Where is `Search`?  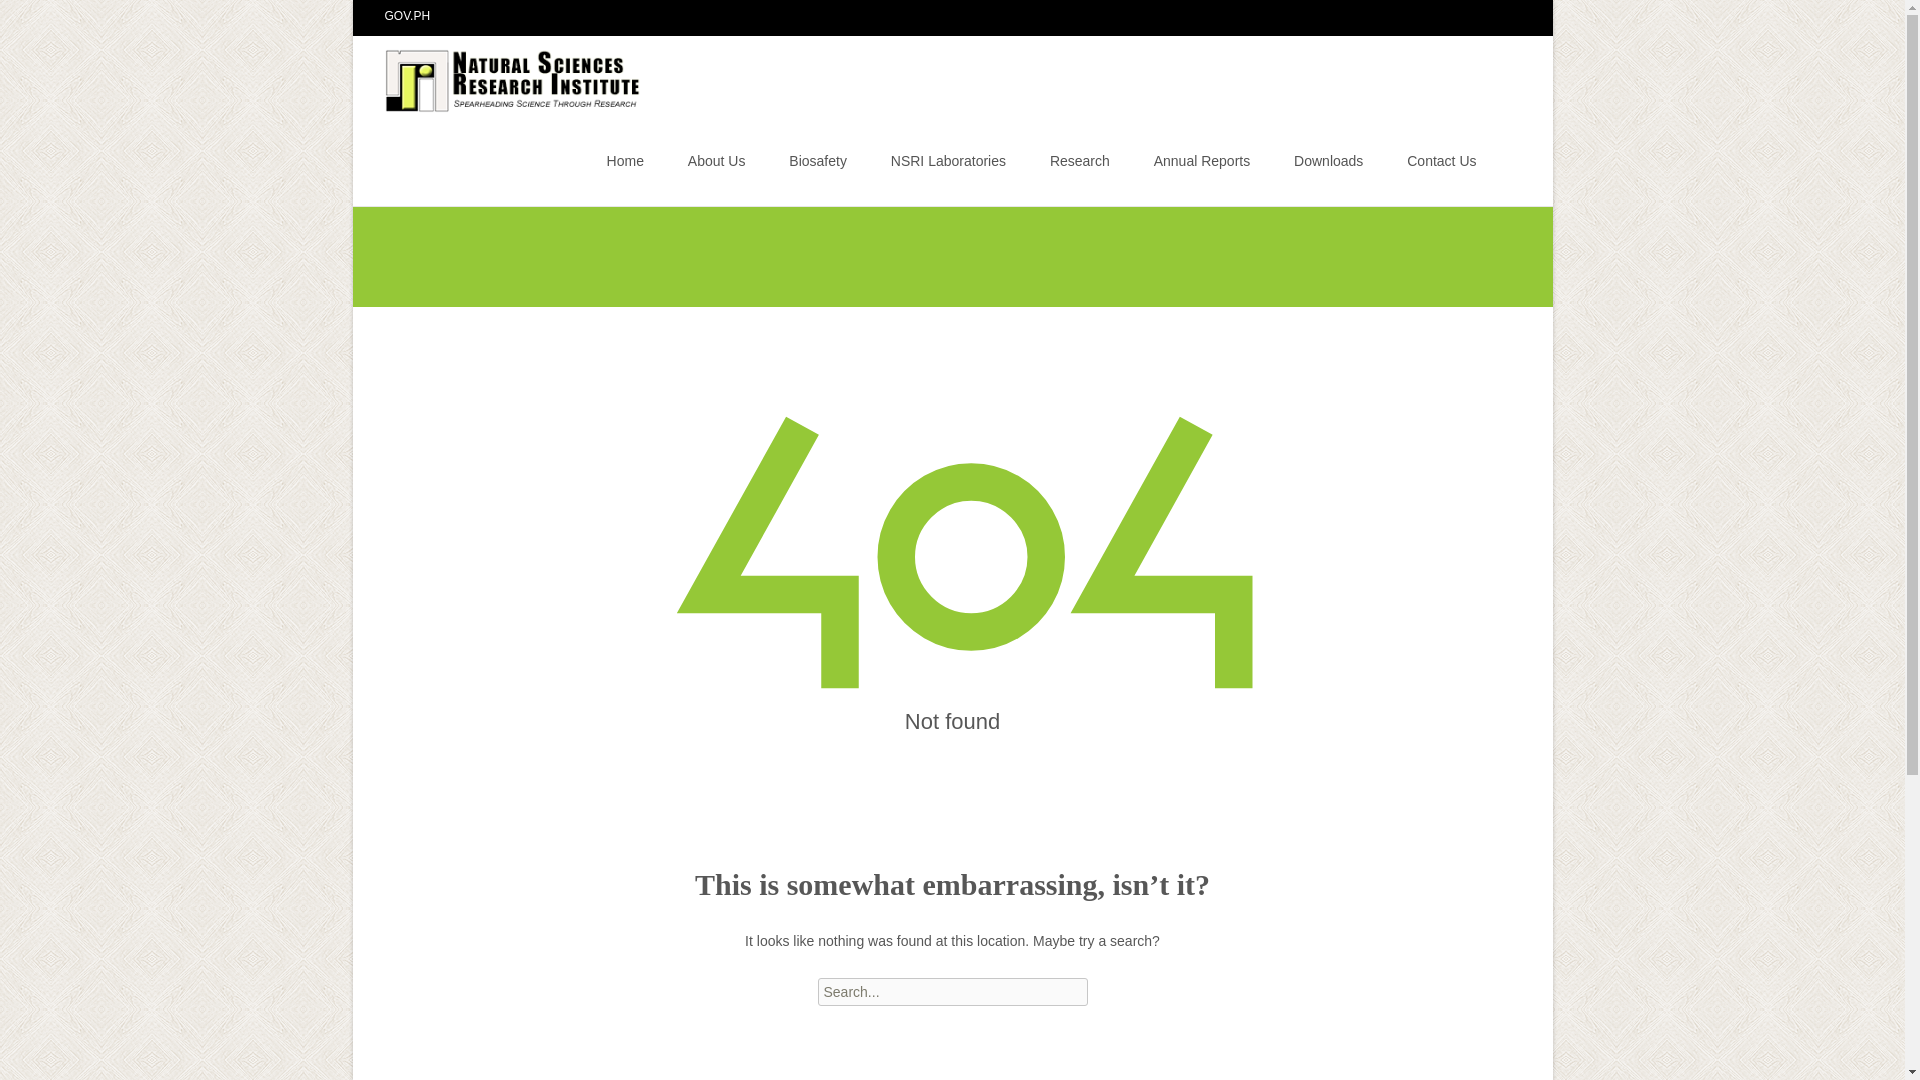
Search is located at coordinates (24, 18).